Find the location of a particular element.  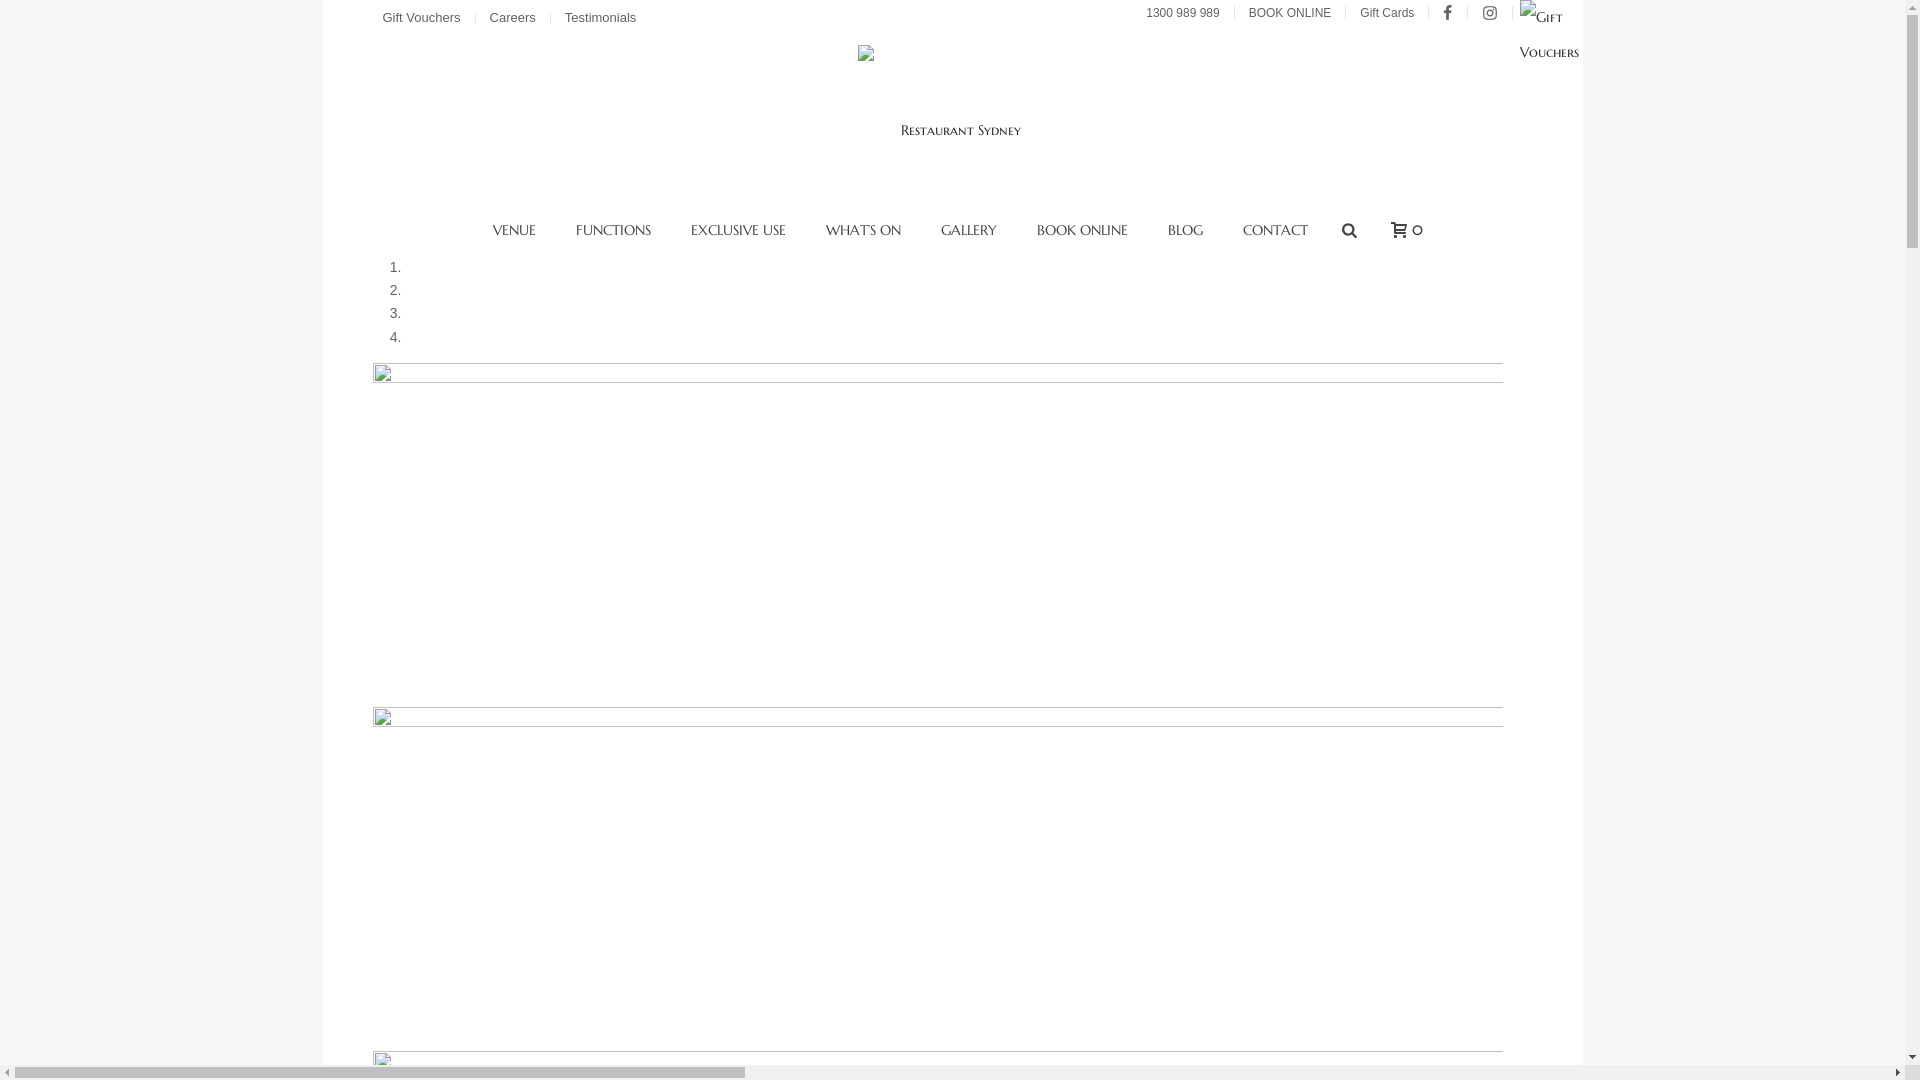

Testimonials is located at coordinates (603, 18).